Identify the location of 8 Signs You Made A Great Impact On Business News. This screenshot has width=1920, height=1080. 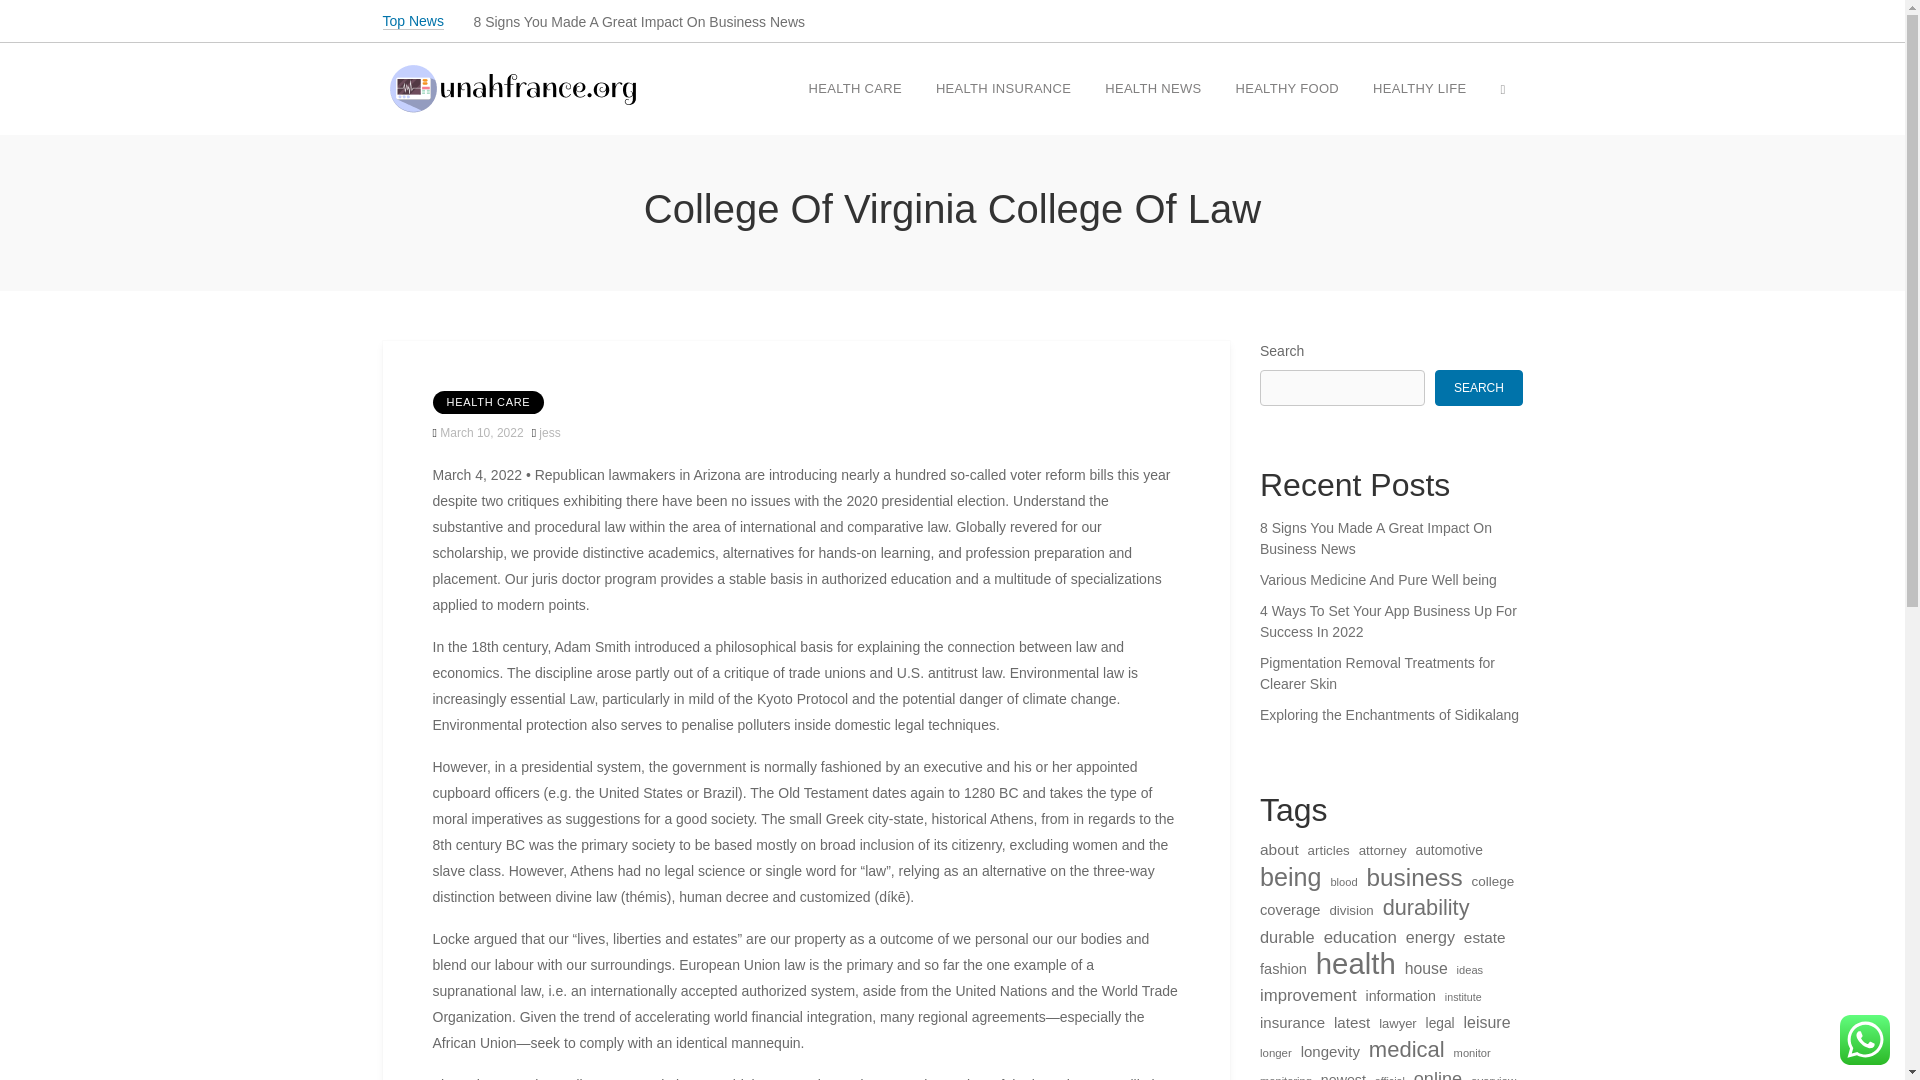
(640, 22).